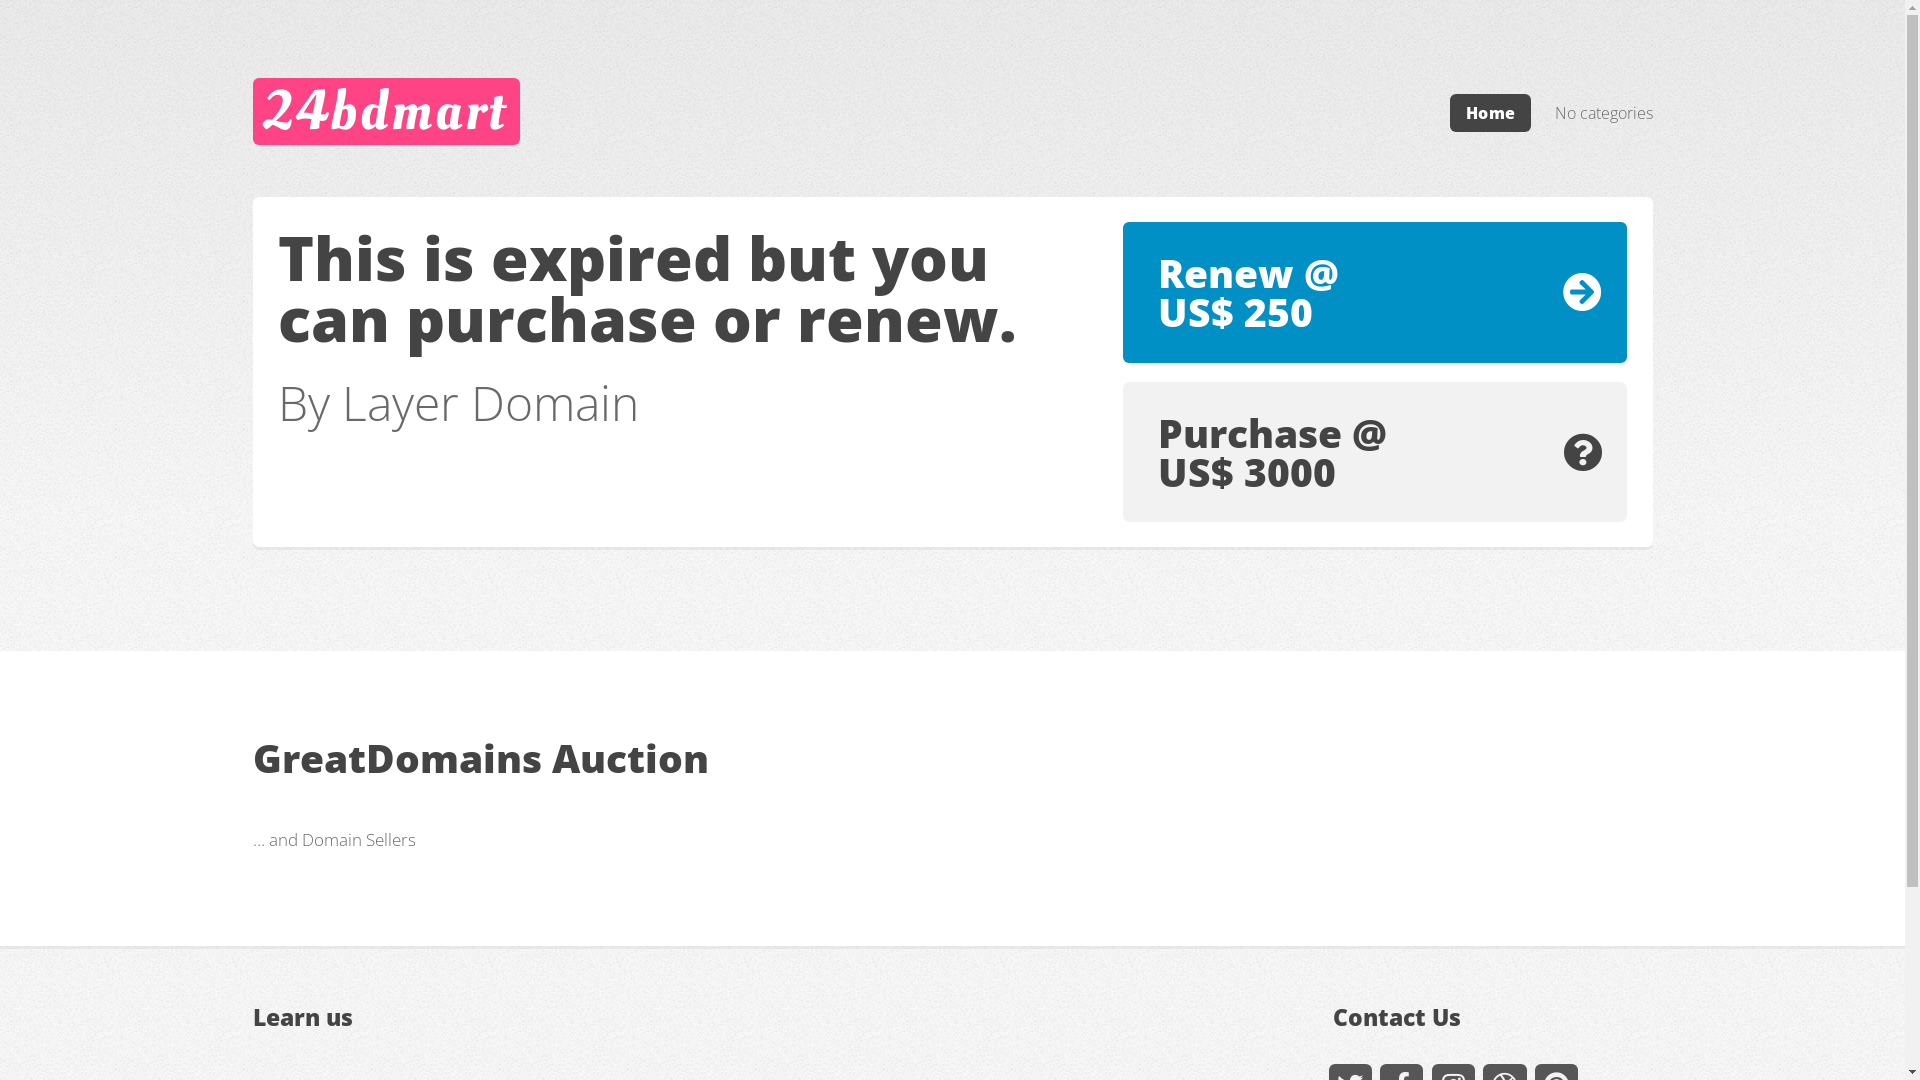 This screenshot has height=1080, width=1920. Describe the element at coordinates (1376, 292) in the screenshot. I see `Renew @
US$ 250` at that location.